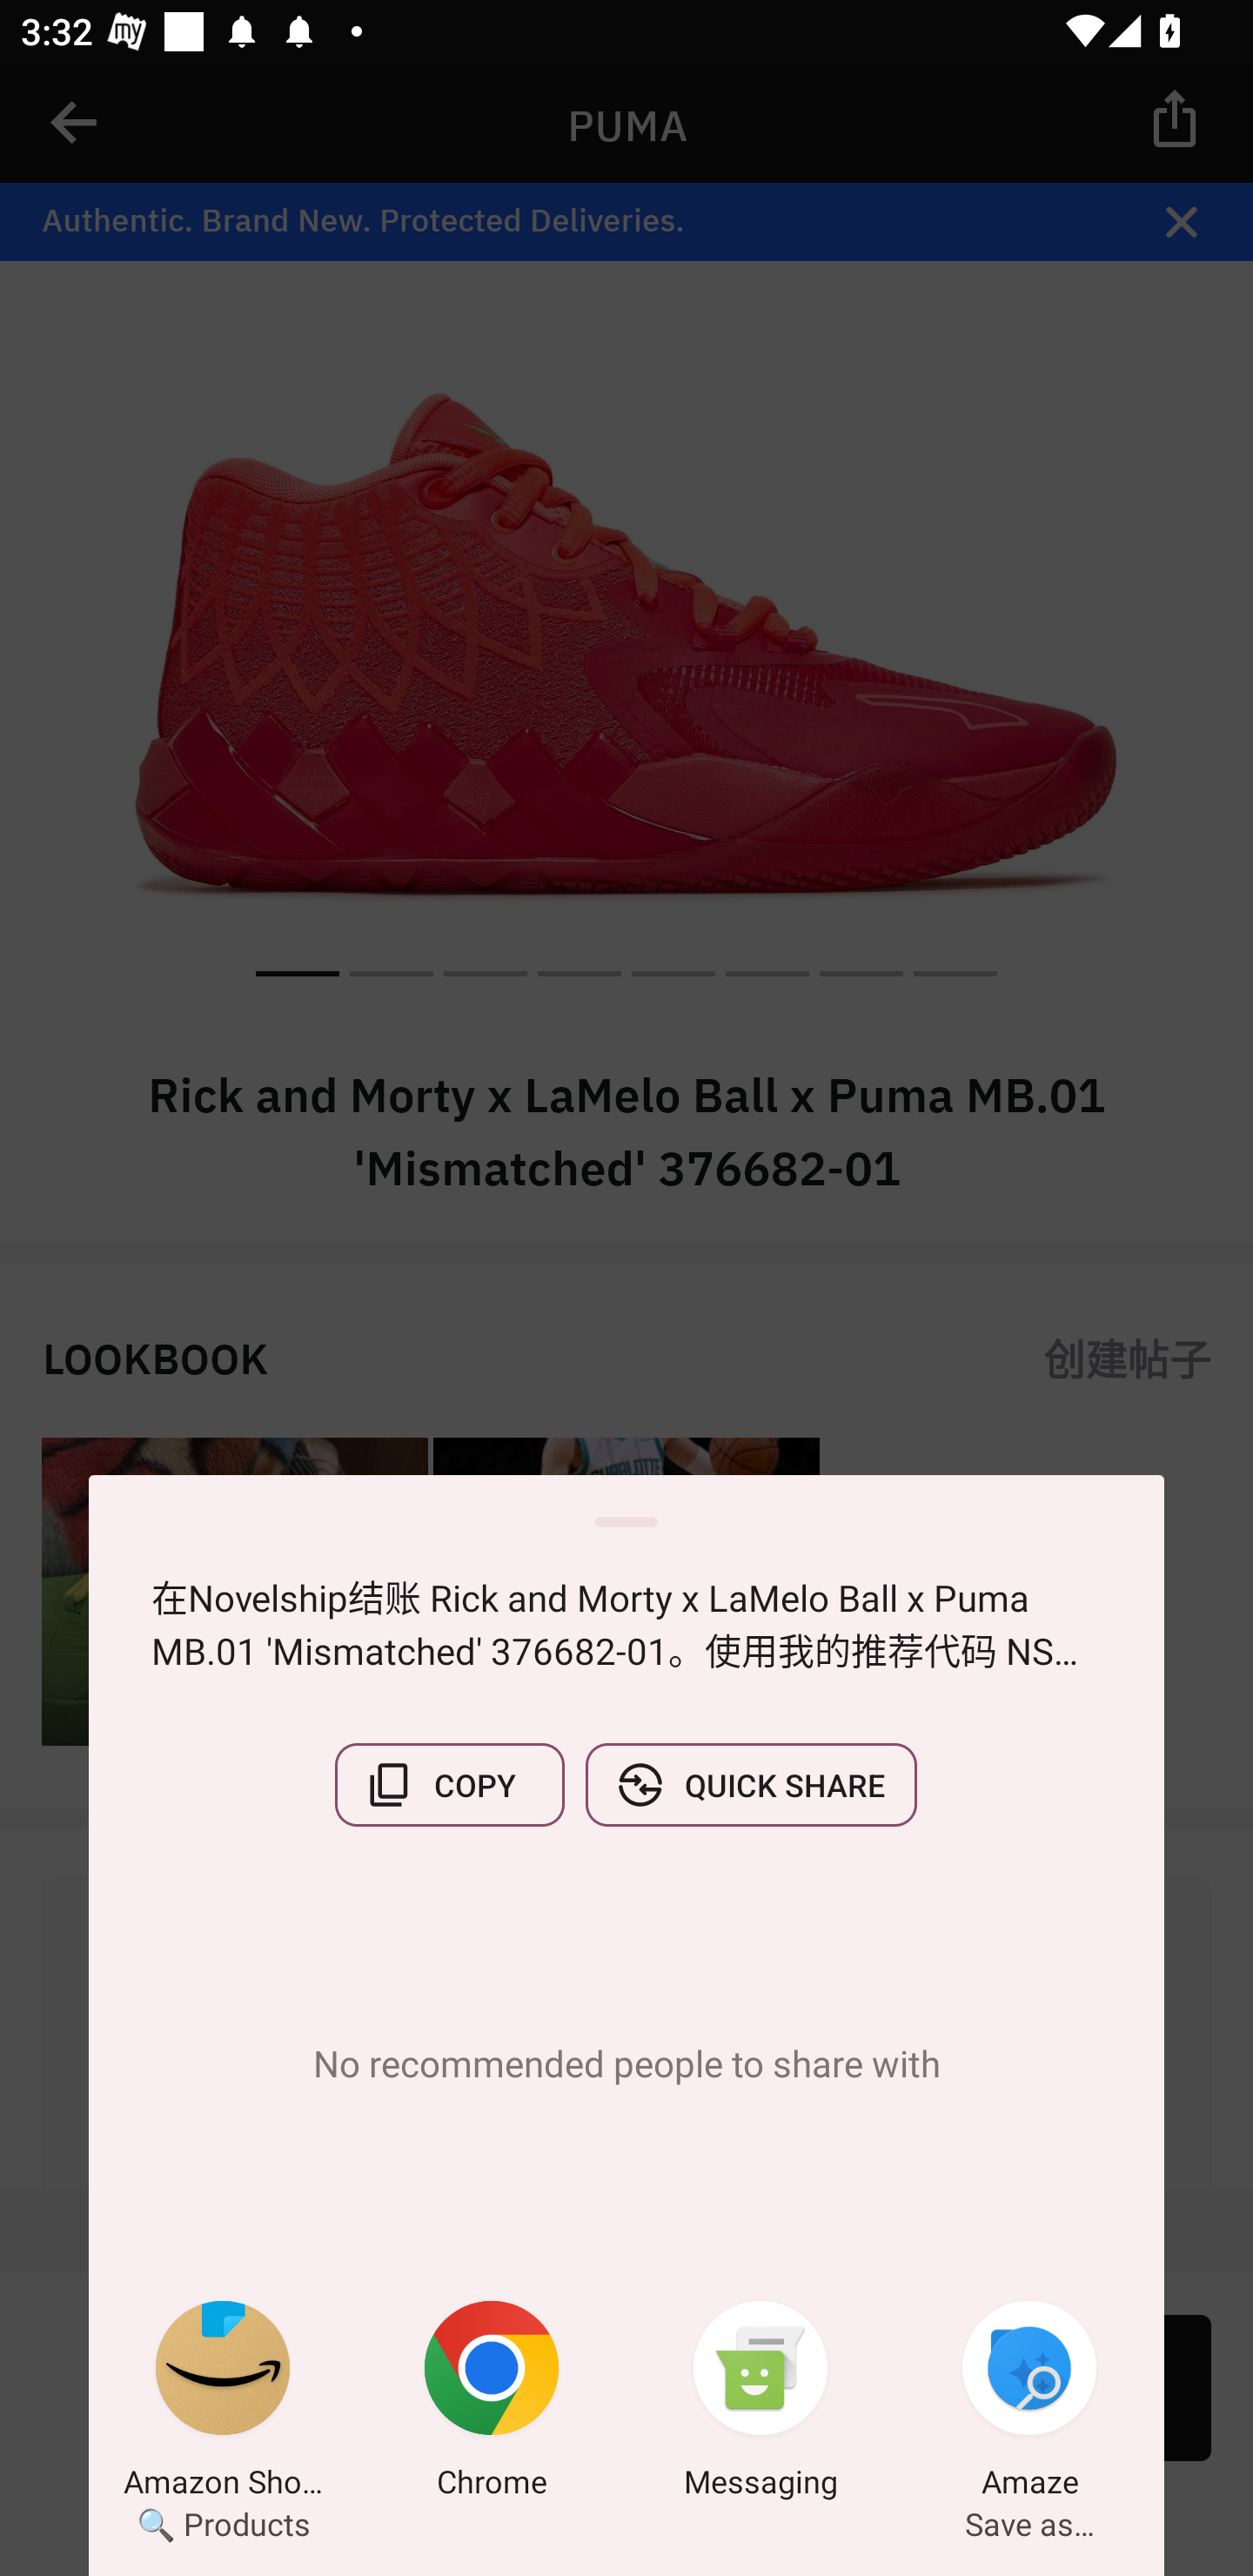  Describe the element at coordinates (761, 2405) in the screenshot. I see `Messaging` at that location.